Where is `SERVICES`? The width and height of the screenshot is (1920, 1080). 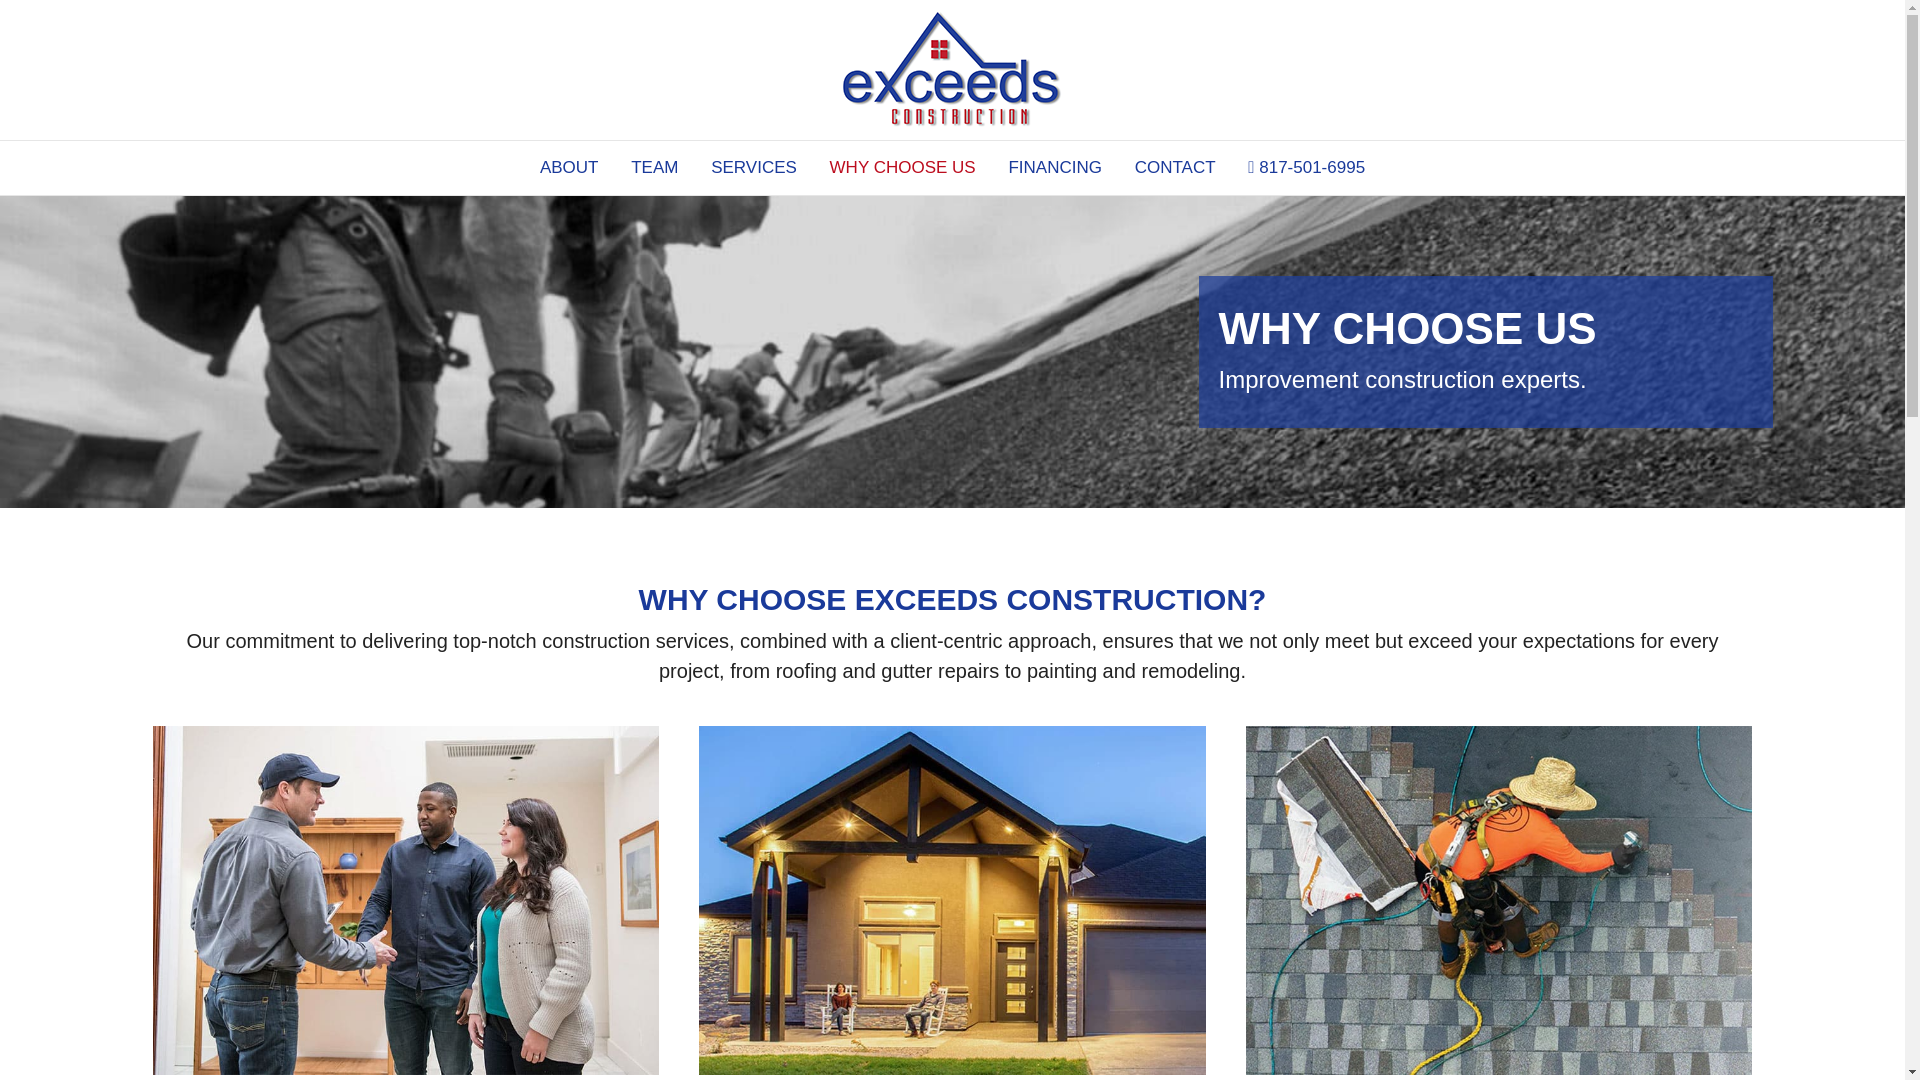
SERVICES is located at coordinates (753, 168).